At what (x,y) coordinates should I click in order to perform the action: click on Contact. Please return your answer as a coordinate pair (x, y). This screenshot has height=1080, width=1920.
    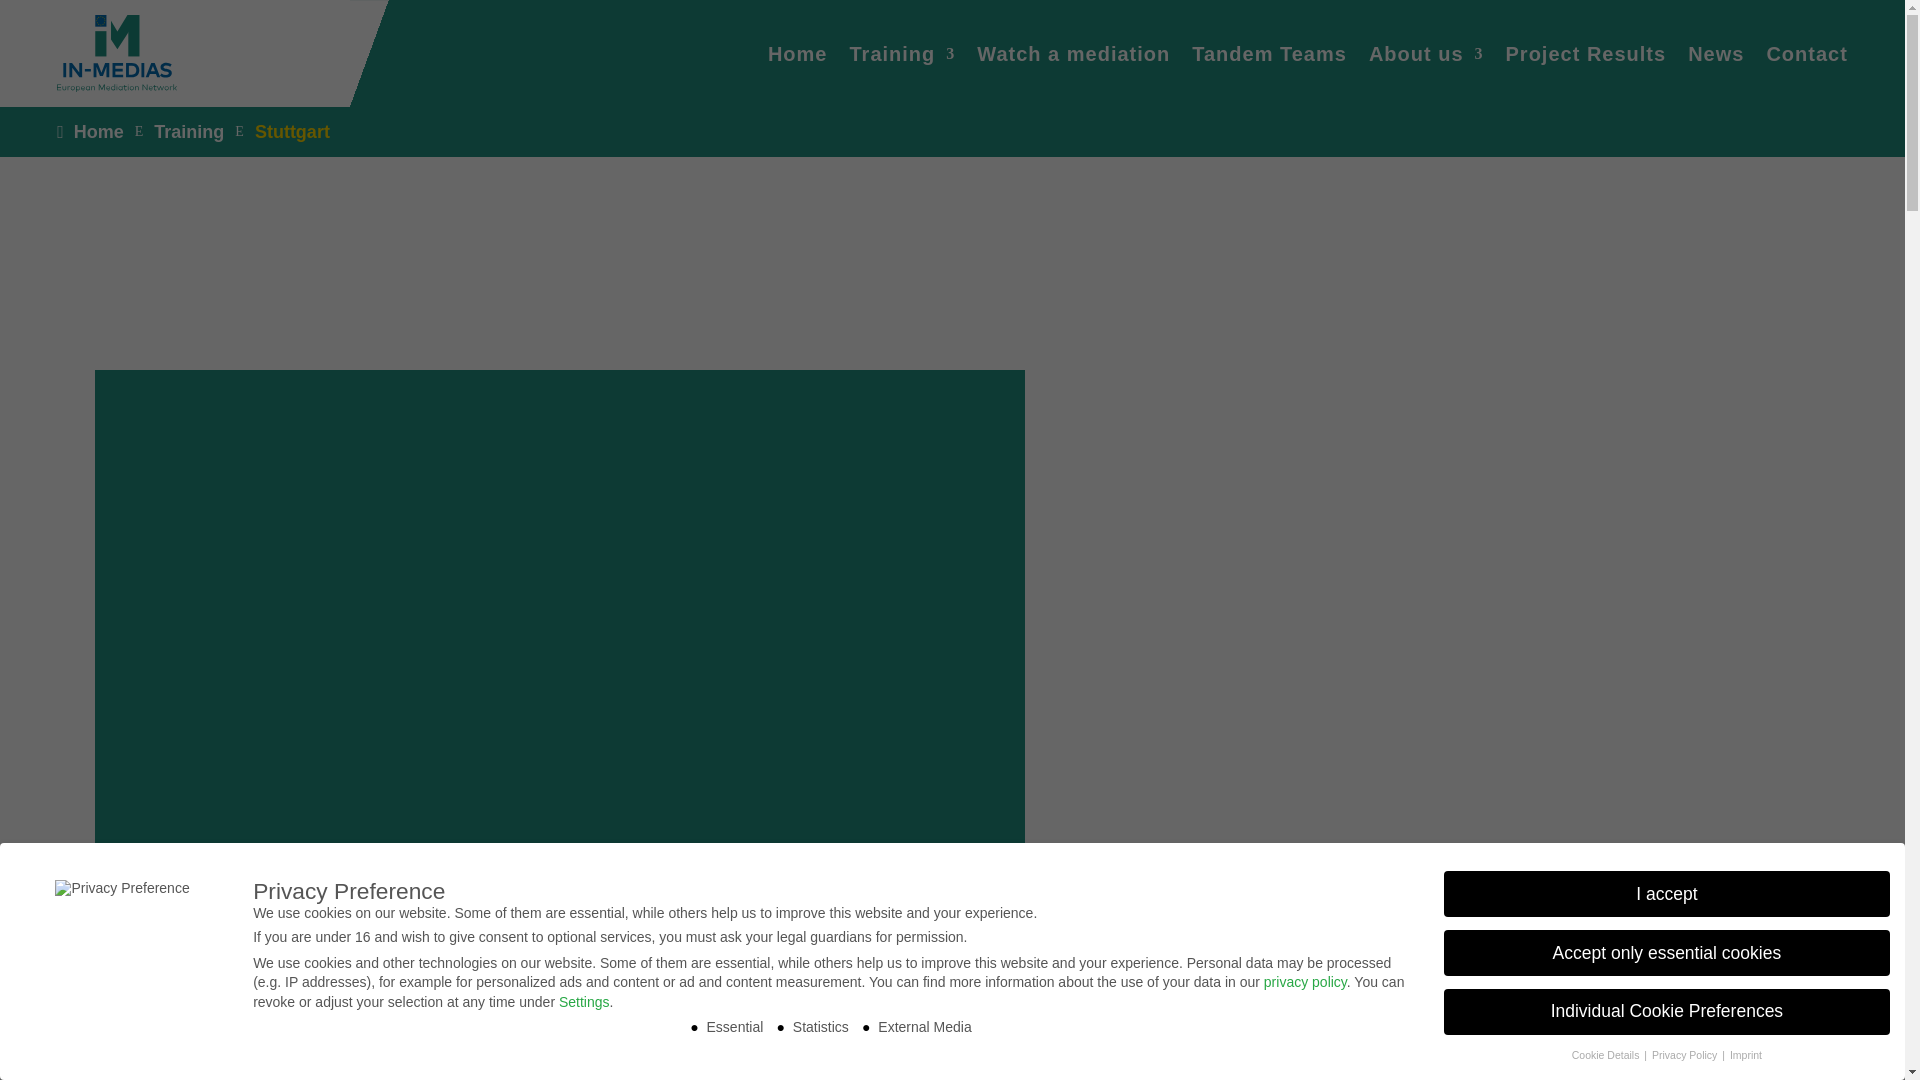
    Looking at the image, I should click on (1806, 53).